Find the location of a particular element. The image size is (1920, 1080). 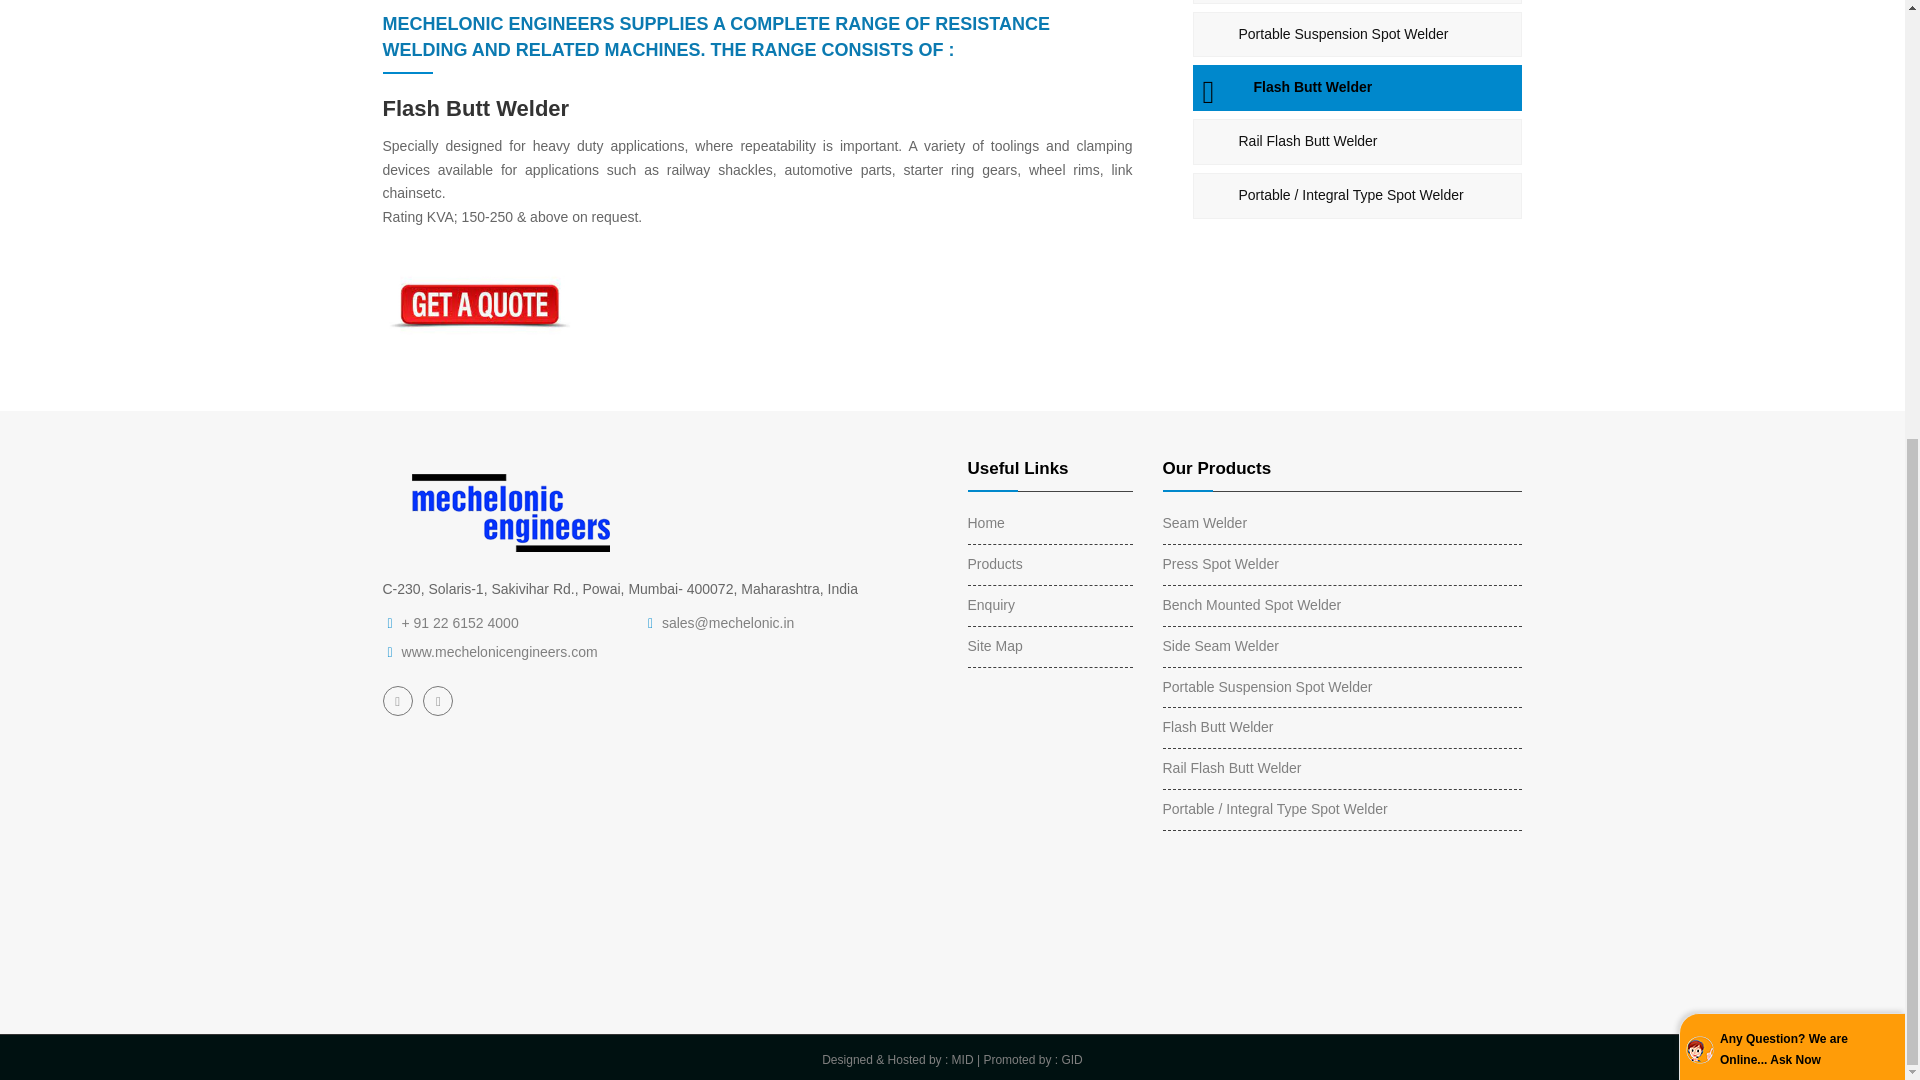

Rail Flash Butt Welder is located at coordinates (1357, 142).